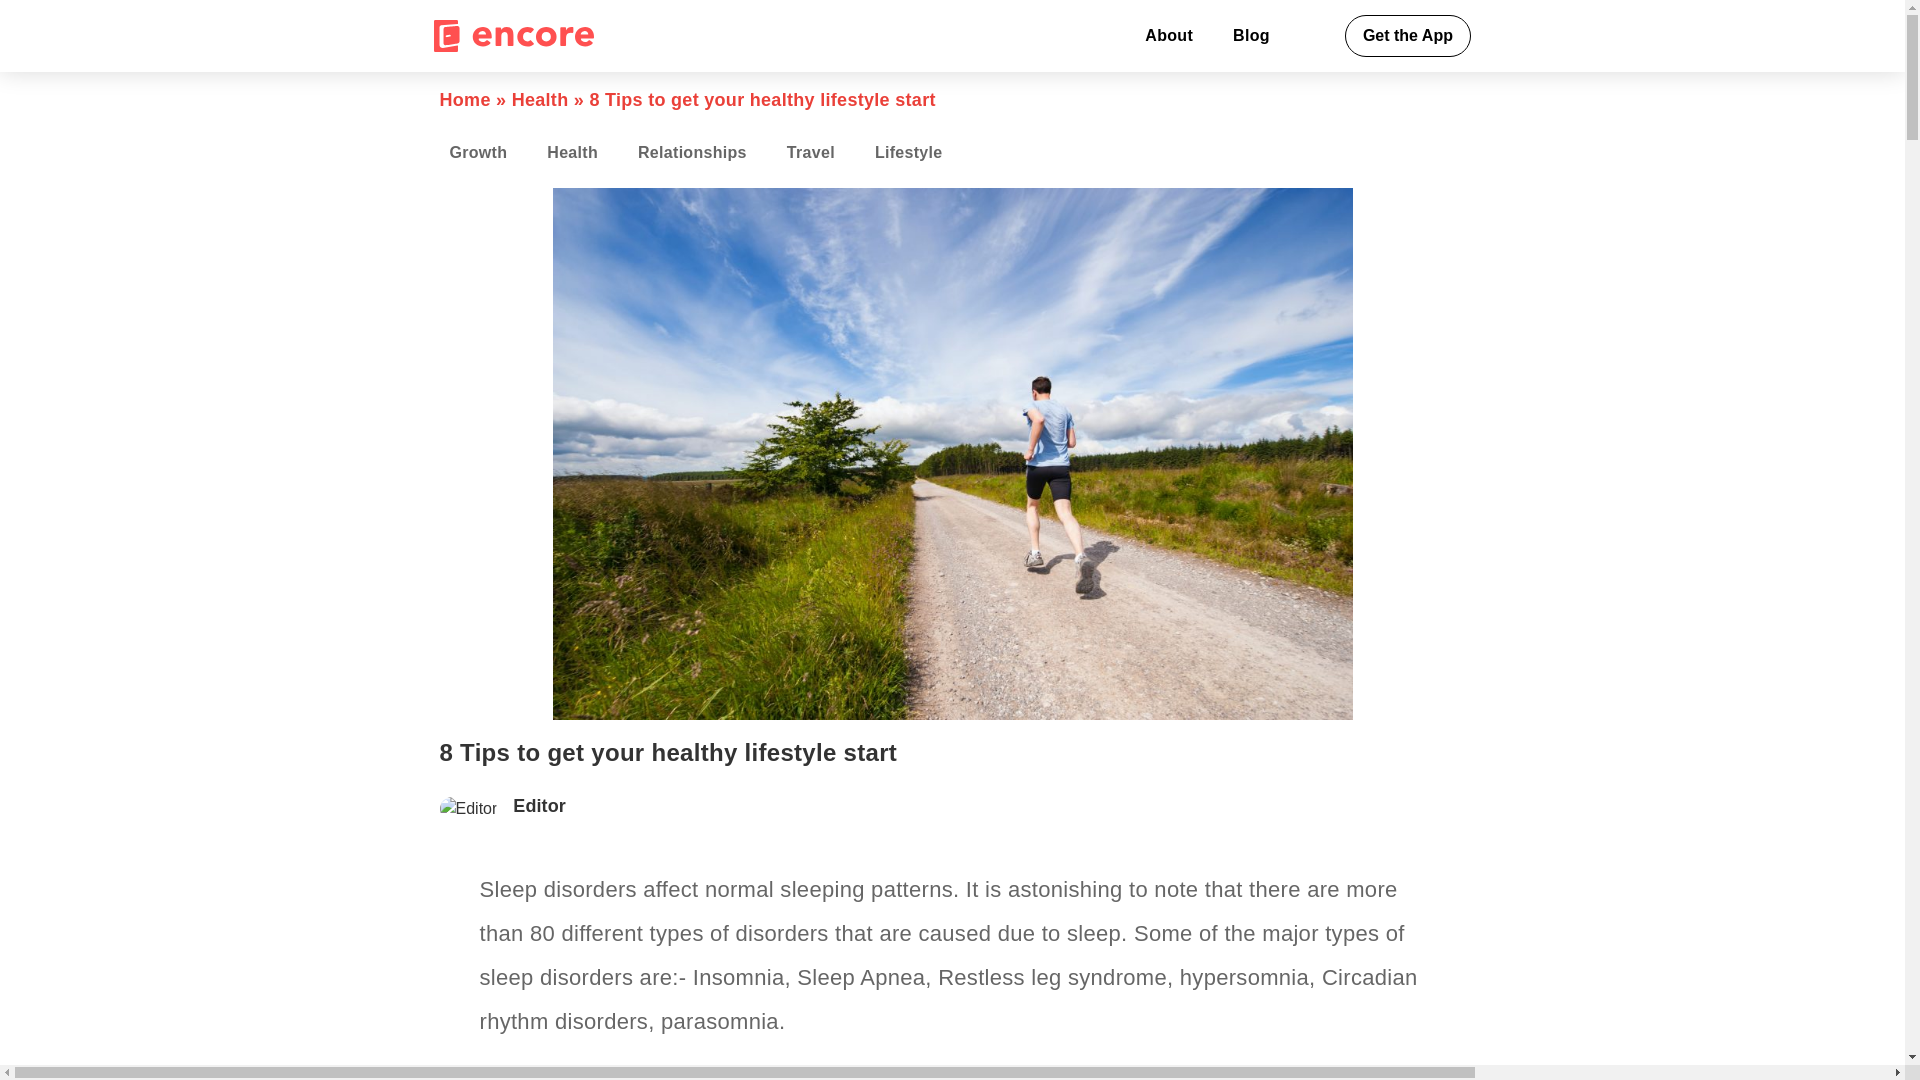 This screenshot has width=1920, height=1080. I want to click on Lifestyle, so click(908, 153).